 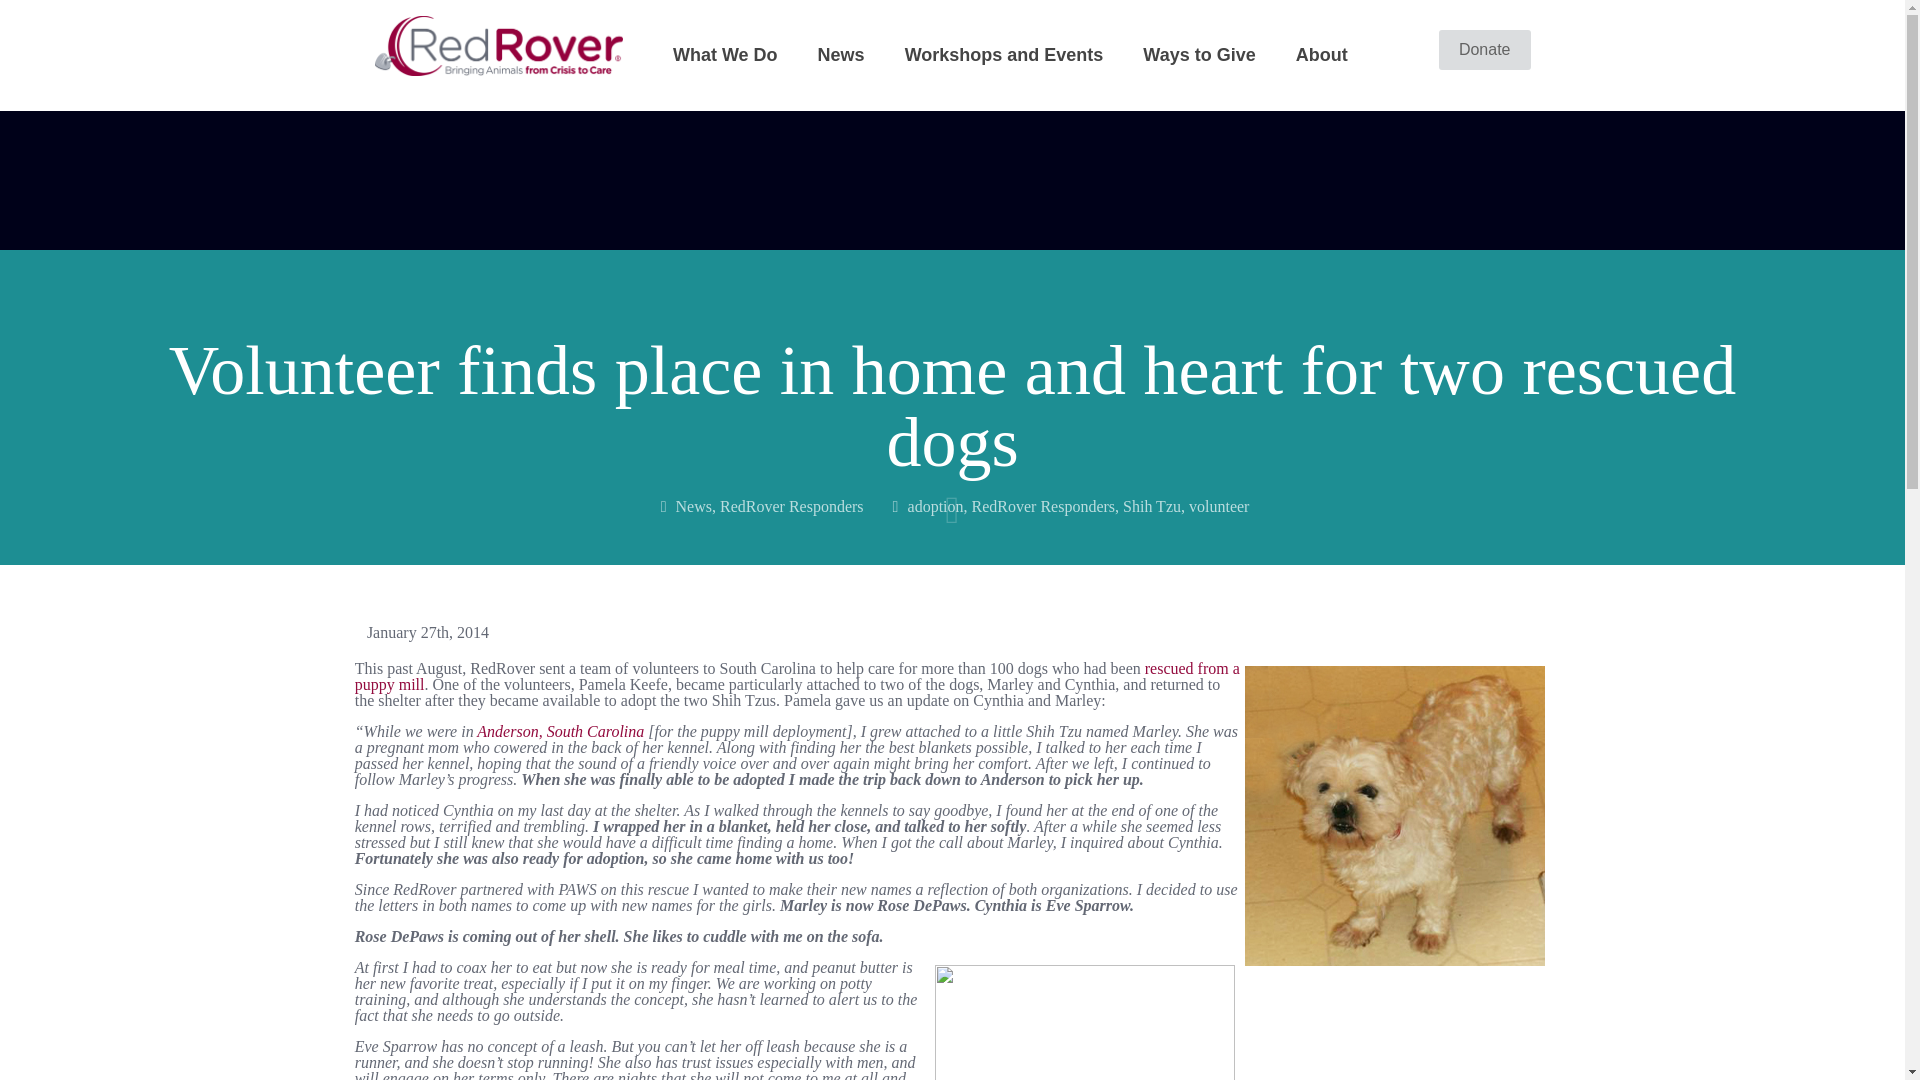 I want to click on News, so click(x=842, y=54).